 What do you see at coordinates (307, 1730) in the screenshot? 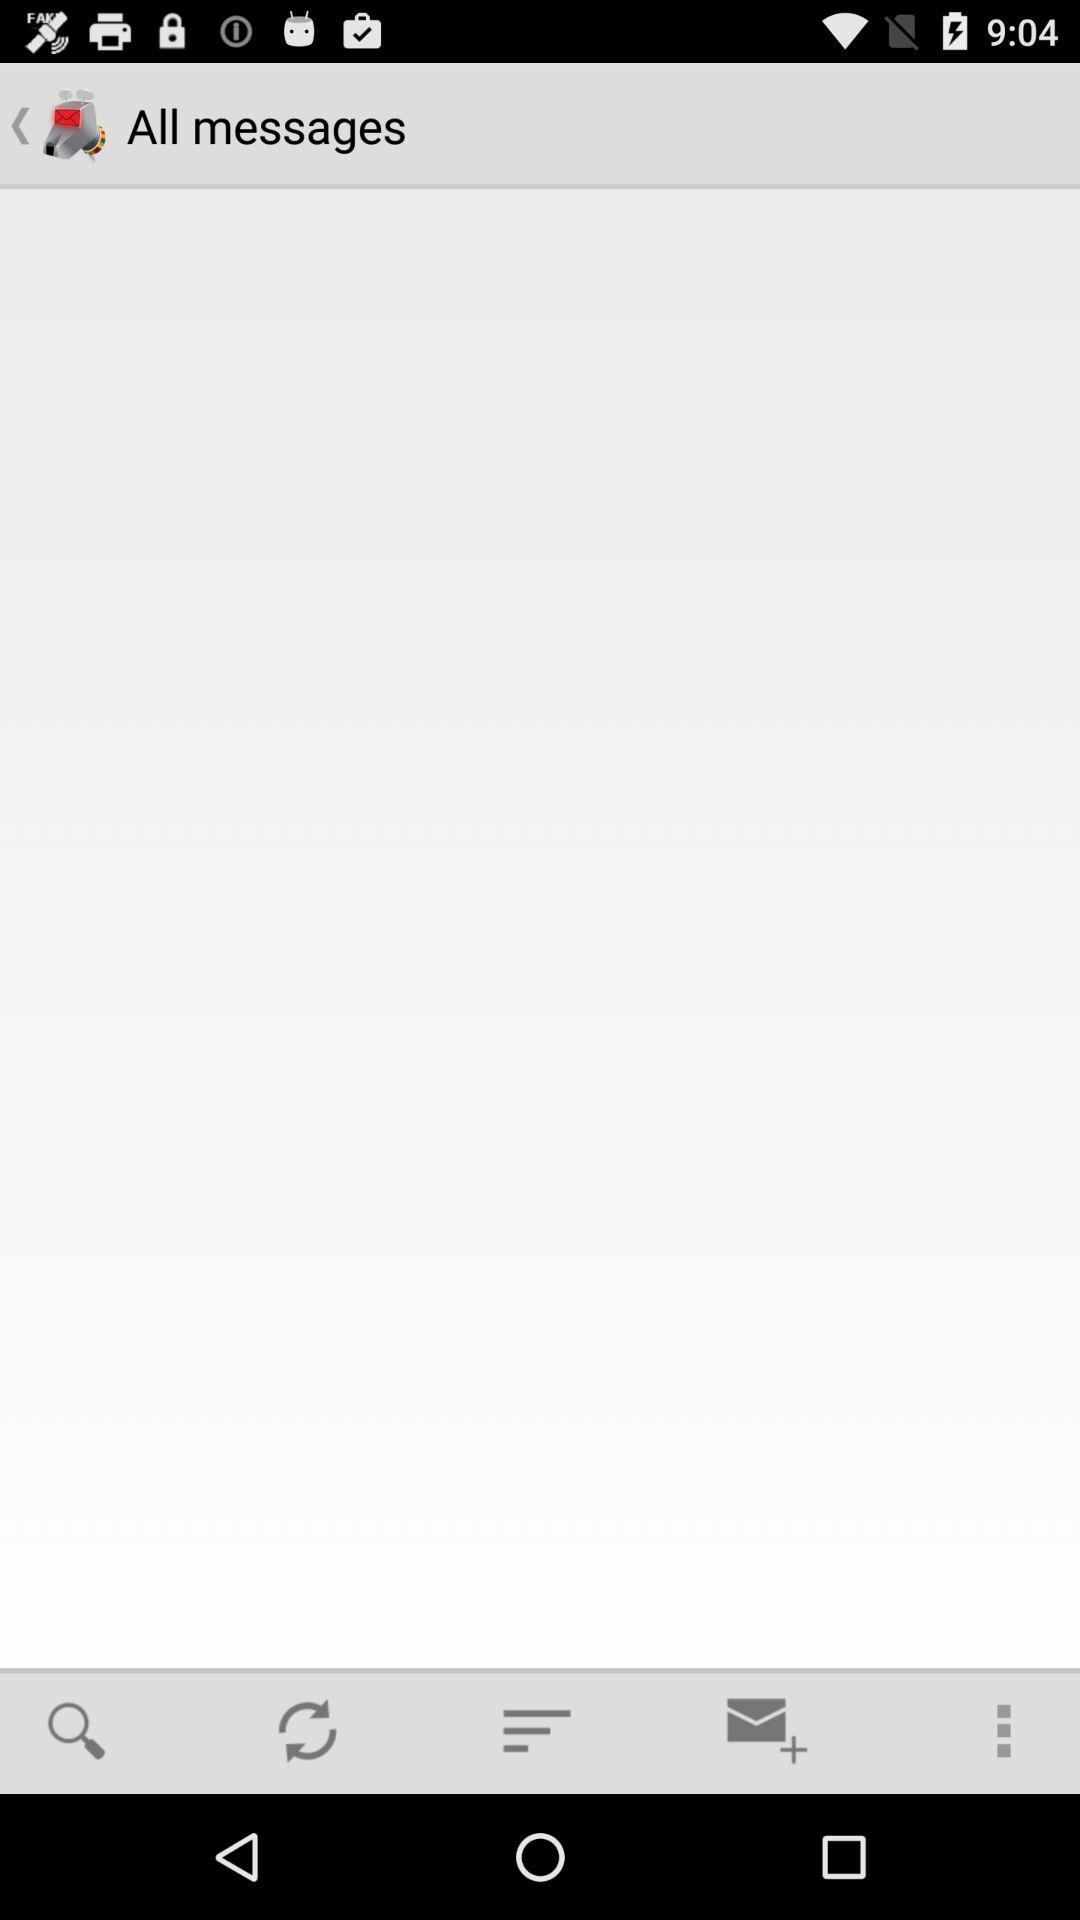
I see `turn off the icon below the all messages` at bounding box center [307, 1730].